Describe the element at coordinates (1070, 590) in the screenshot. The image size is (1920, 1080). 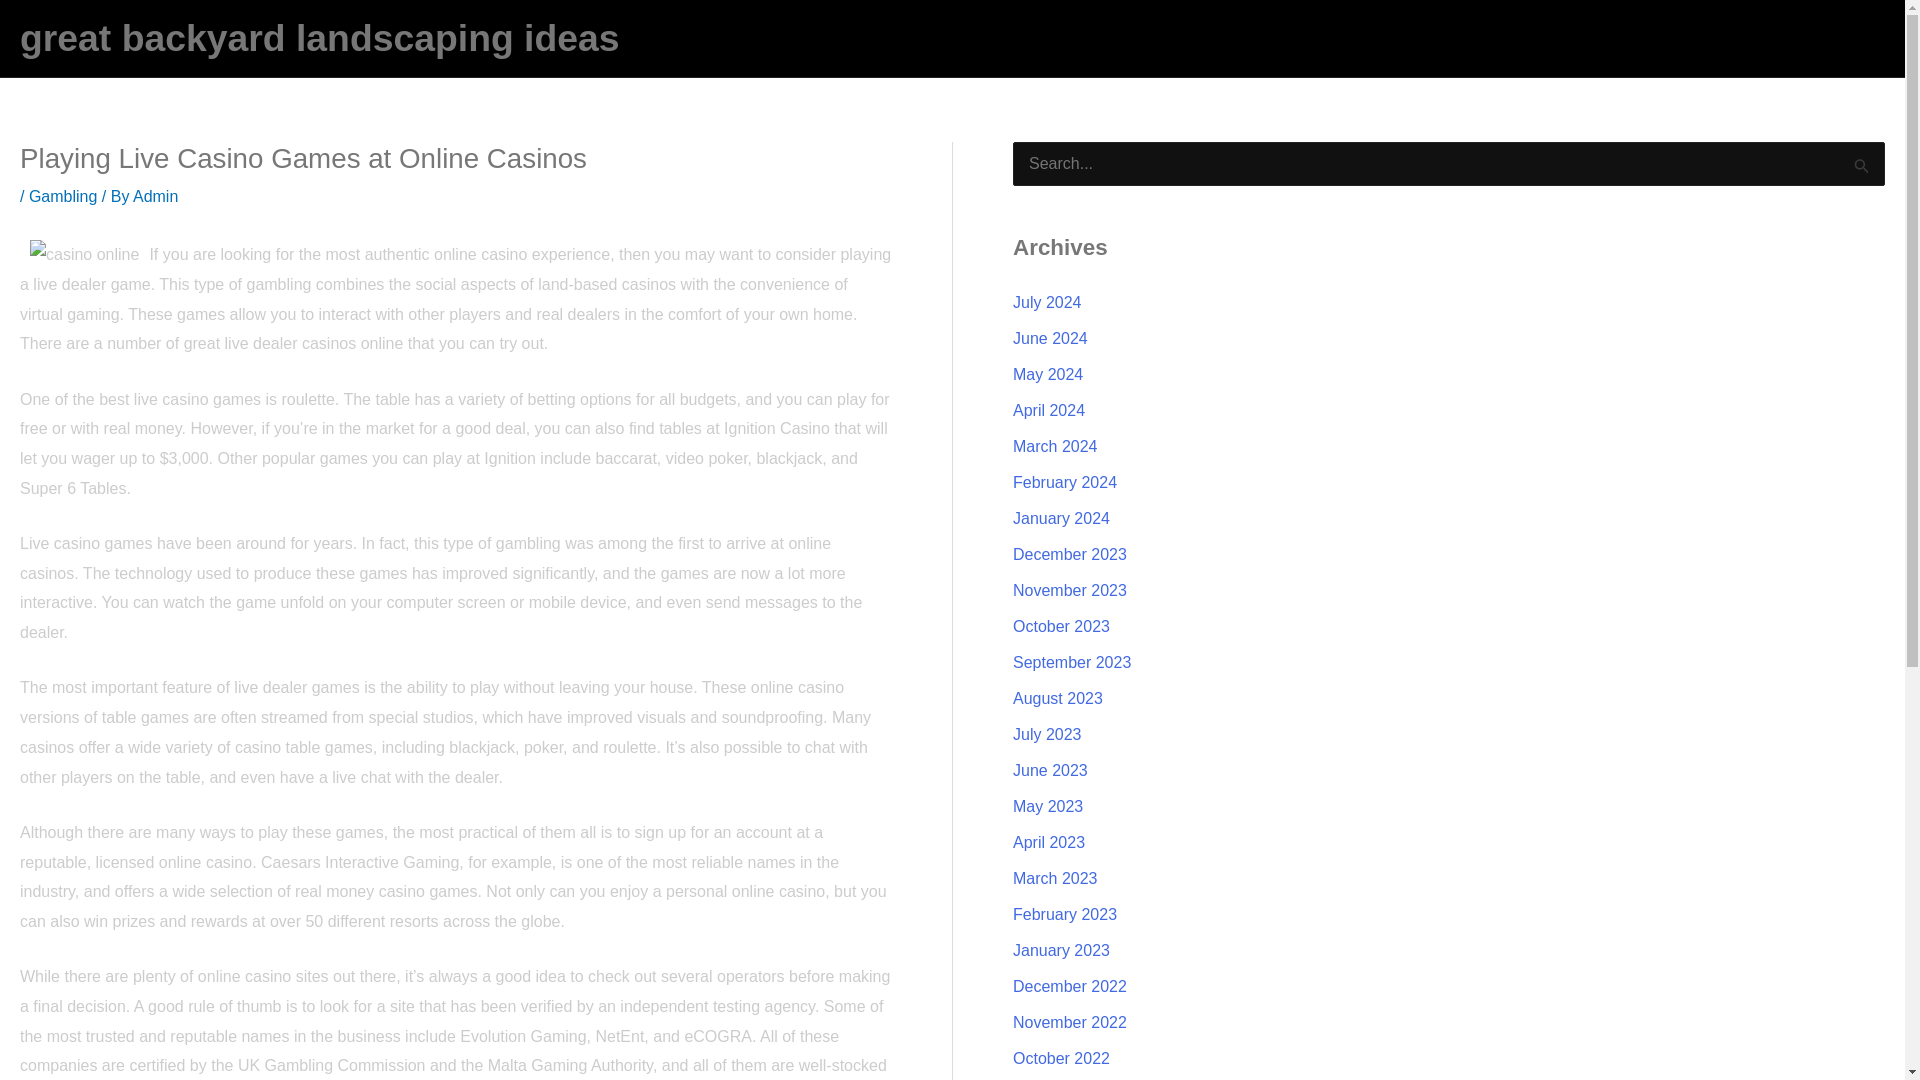
I see `November 2023` at that location.